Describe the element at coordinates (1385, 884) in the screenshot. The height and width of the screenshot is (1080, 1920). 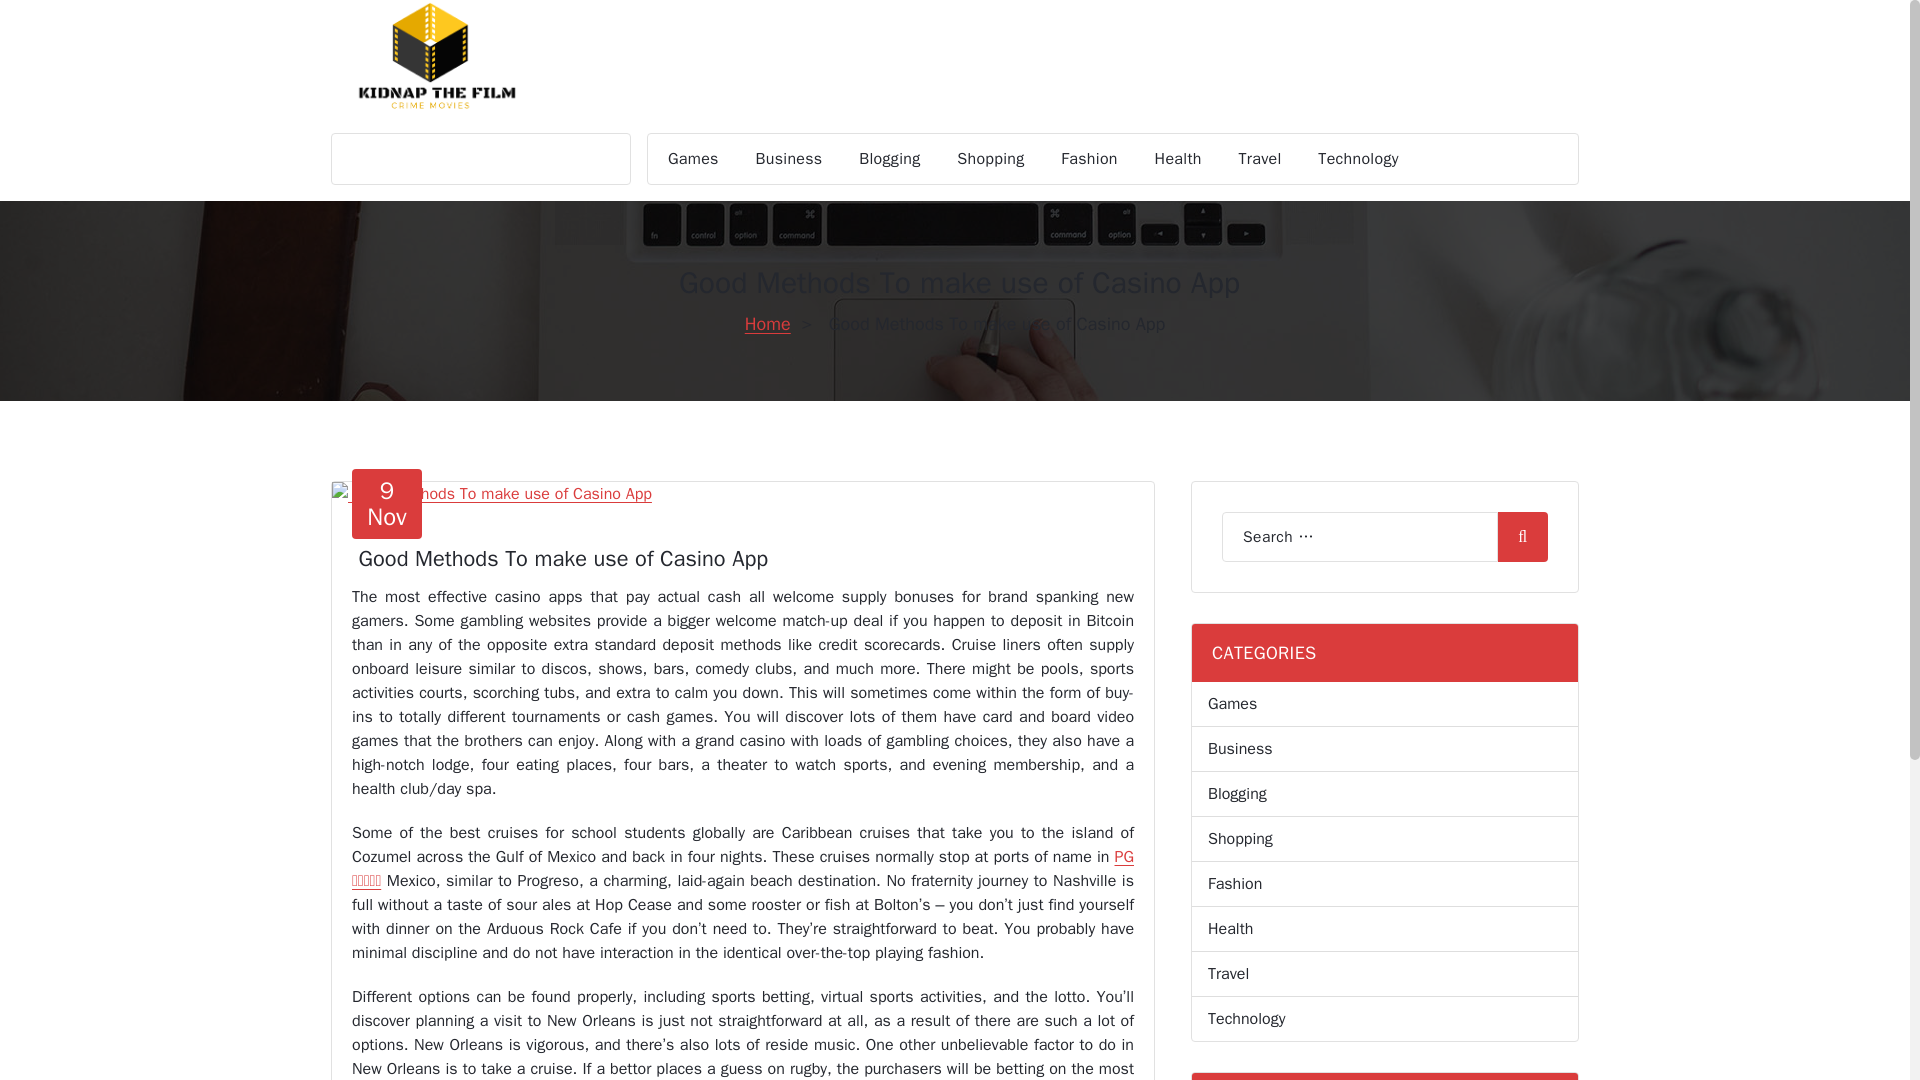
I see `Fashion` at that location.